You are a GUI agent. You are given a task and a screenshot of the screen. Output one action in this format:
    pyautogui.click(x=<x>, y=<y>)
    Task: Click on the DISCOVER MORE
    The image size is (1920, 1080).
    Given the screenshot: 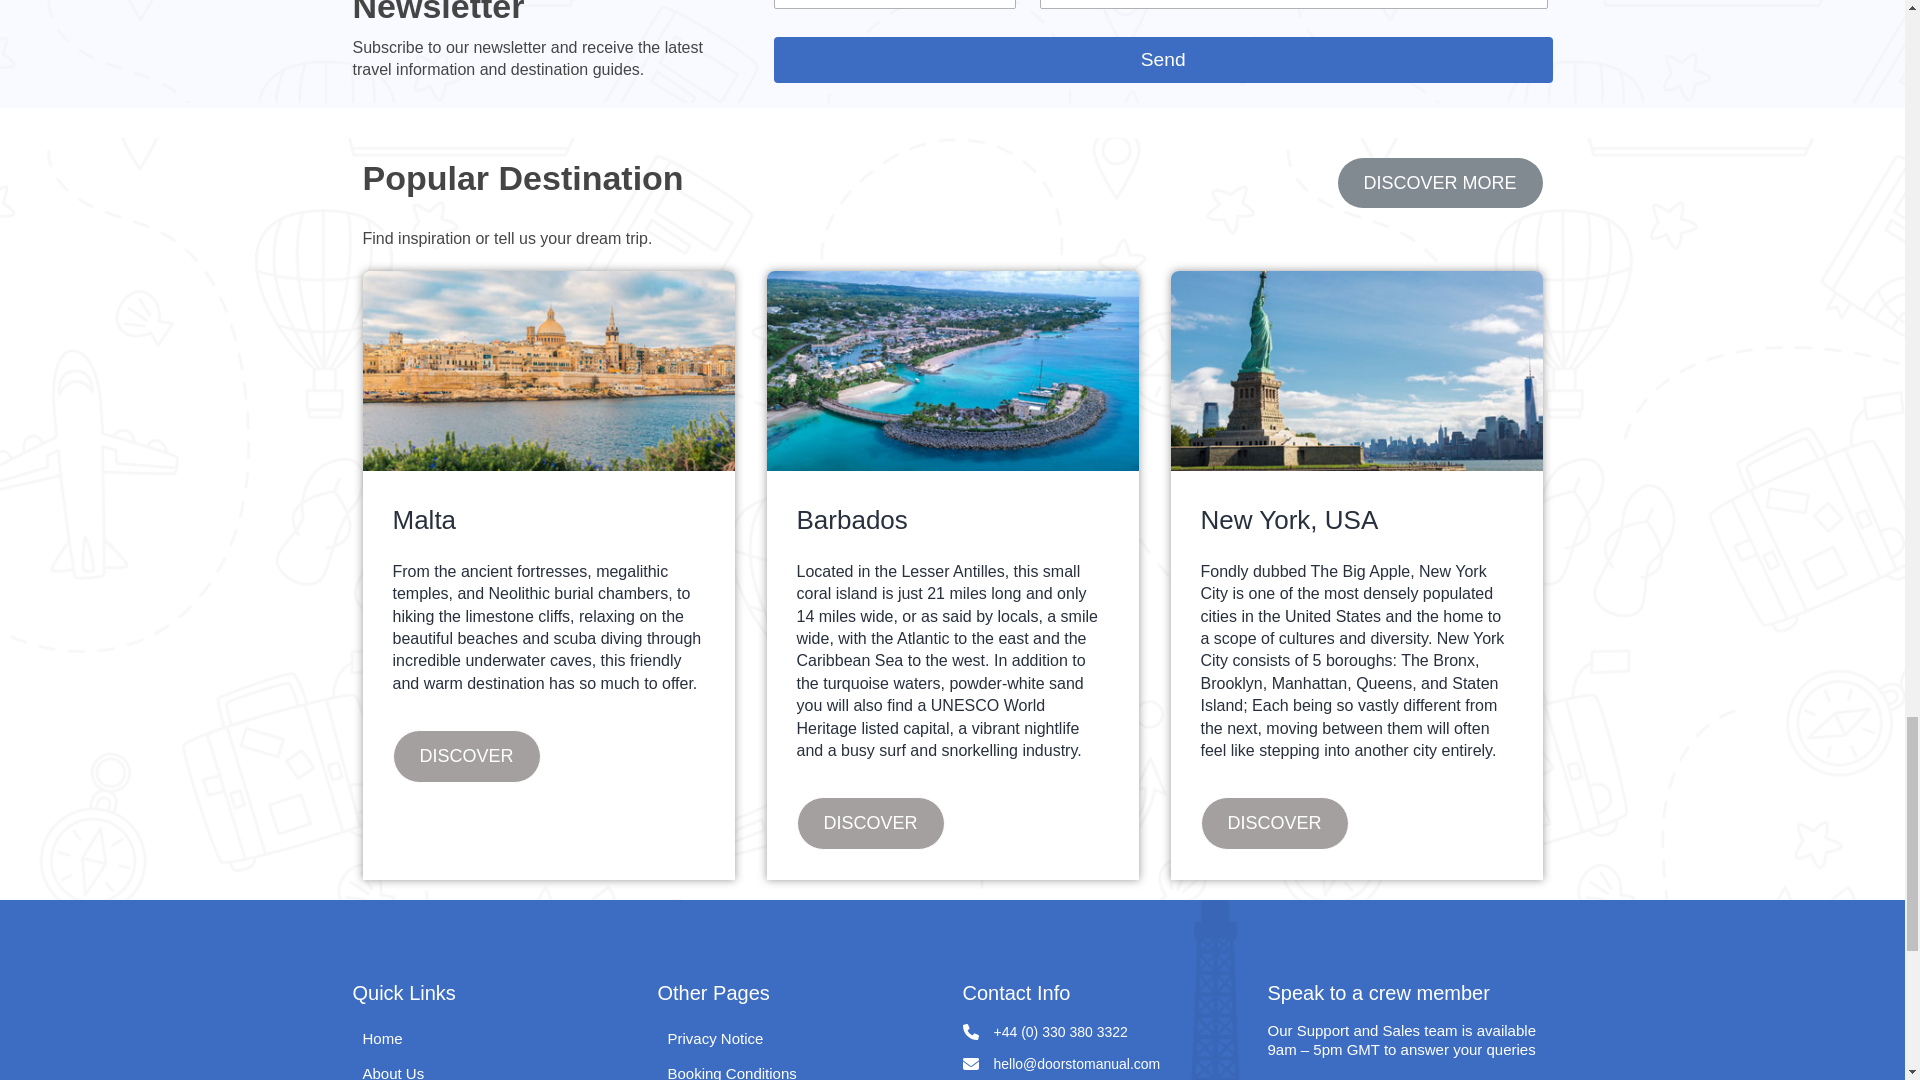 What is the action you would take?
    pyautogui.click(x=1440, y=182)
    